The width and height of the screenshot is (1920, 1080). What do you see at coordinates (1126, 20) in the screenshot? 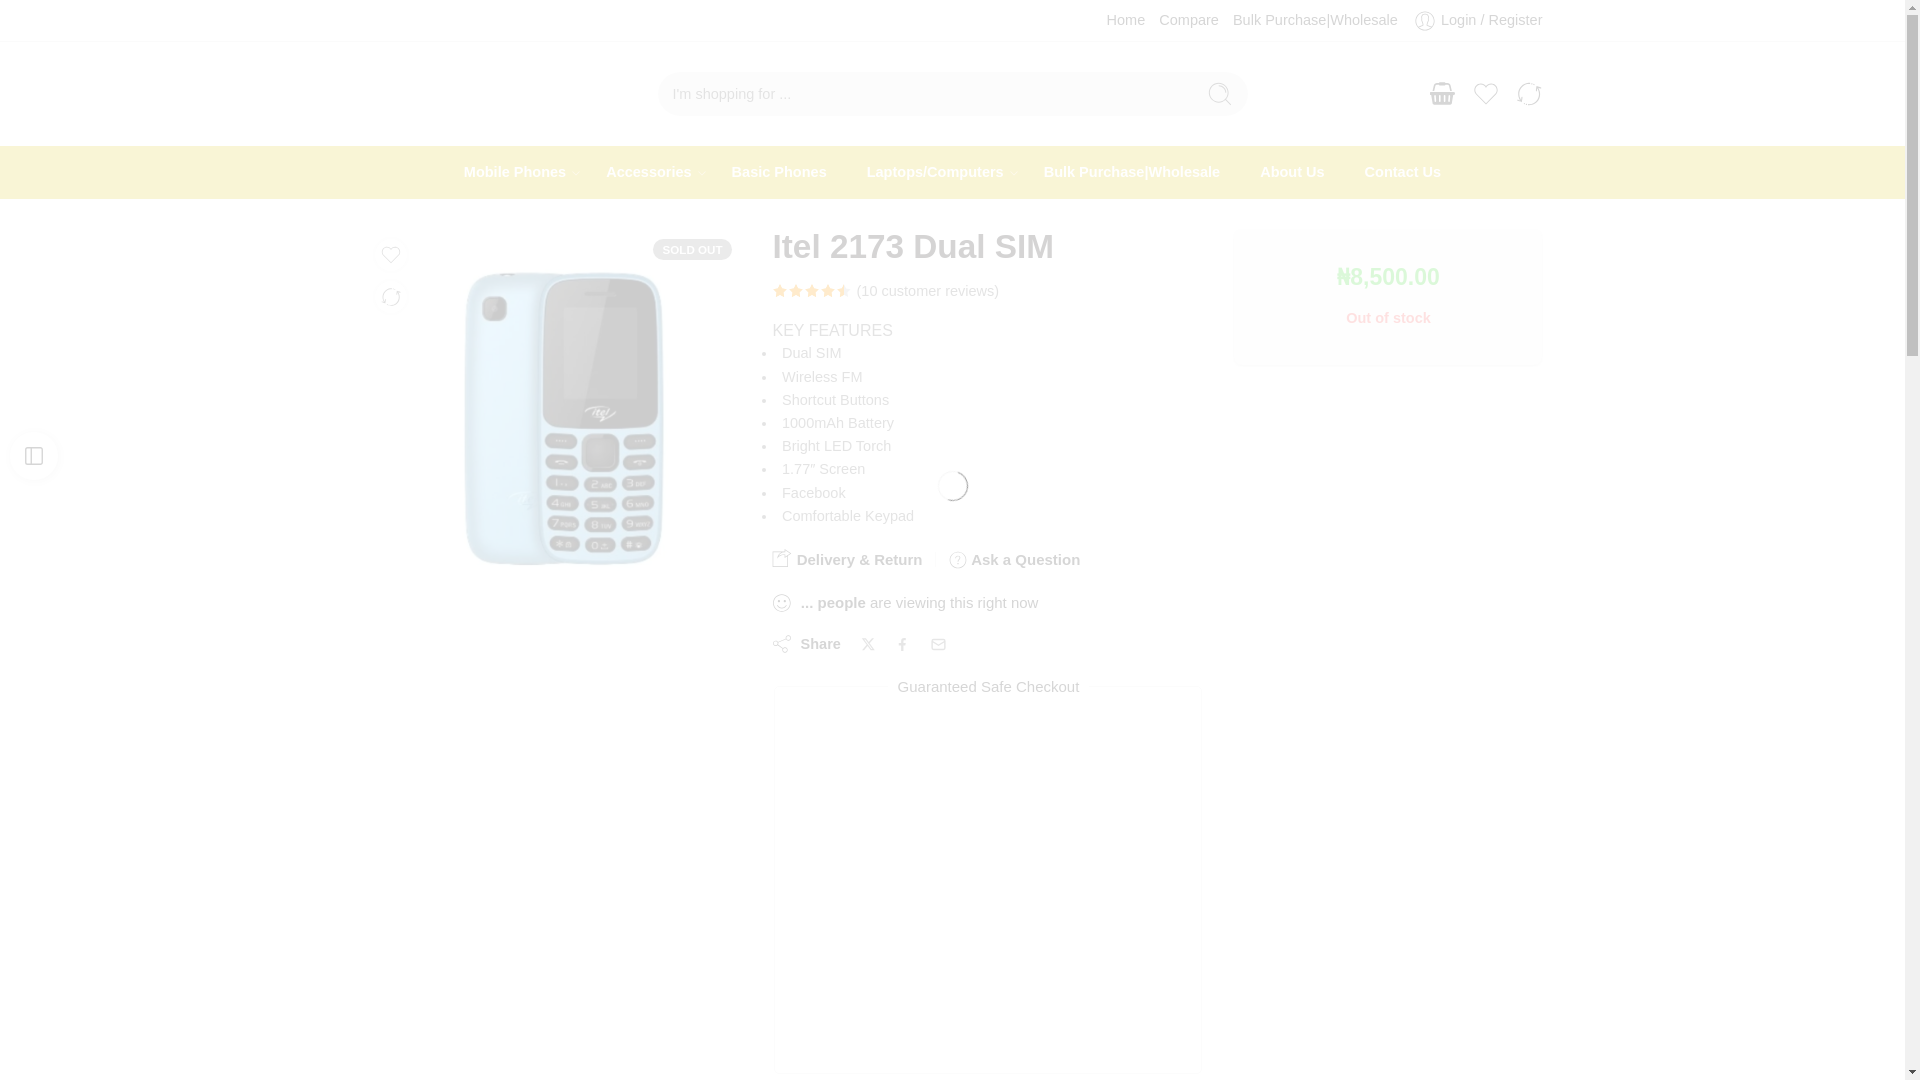
I see `Home` at bounding box center [1126, 20].